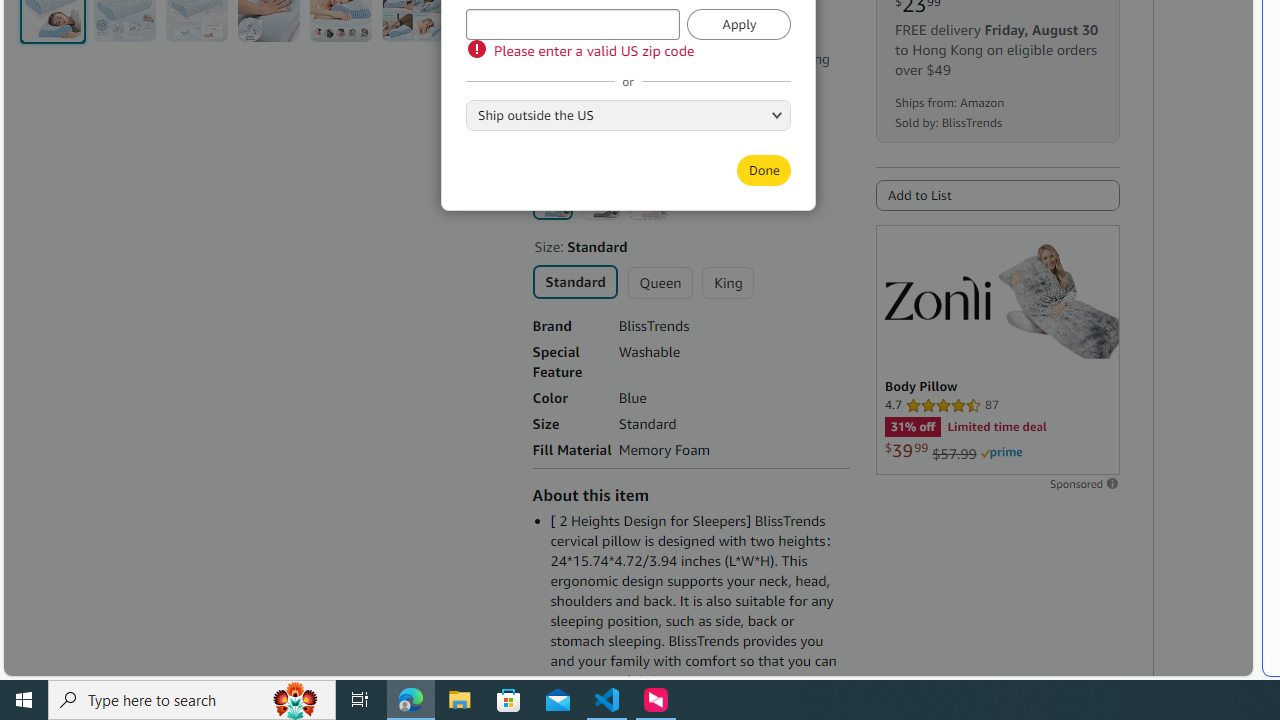 This screenshot has height=720, width=1280. Describe the element at coordinates (577, 126) in the screenshot. I see `Shop items` at that location.